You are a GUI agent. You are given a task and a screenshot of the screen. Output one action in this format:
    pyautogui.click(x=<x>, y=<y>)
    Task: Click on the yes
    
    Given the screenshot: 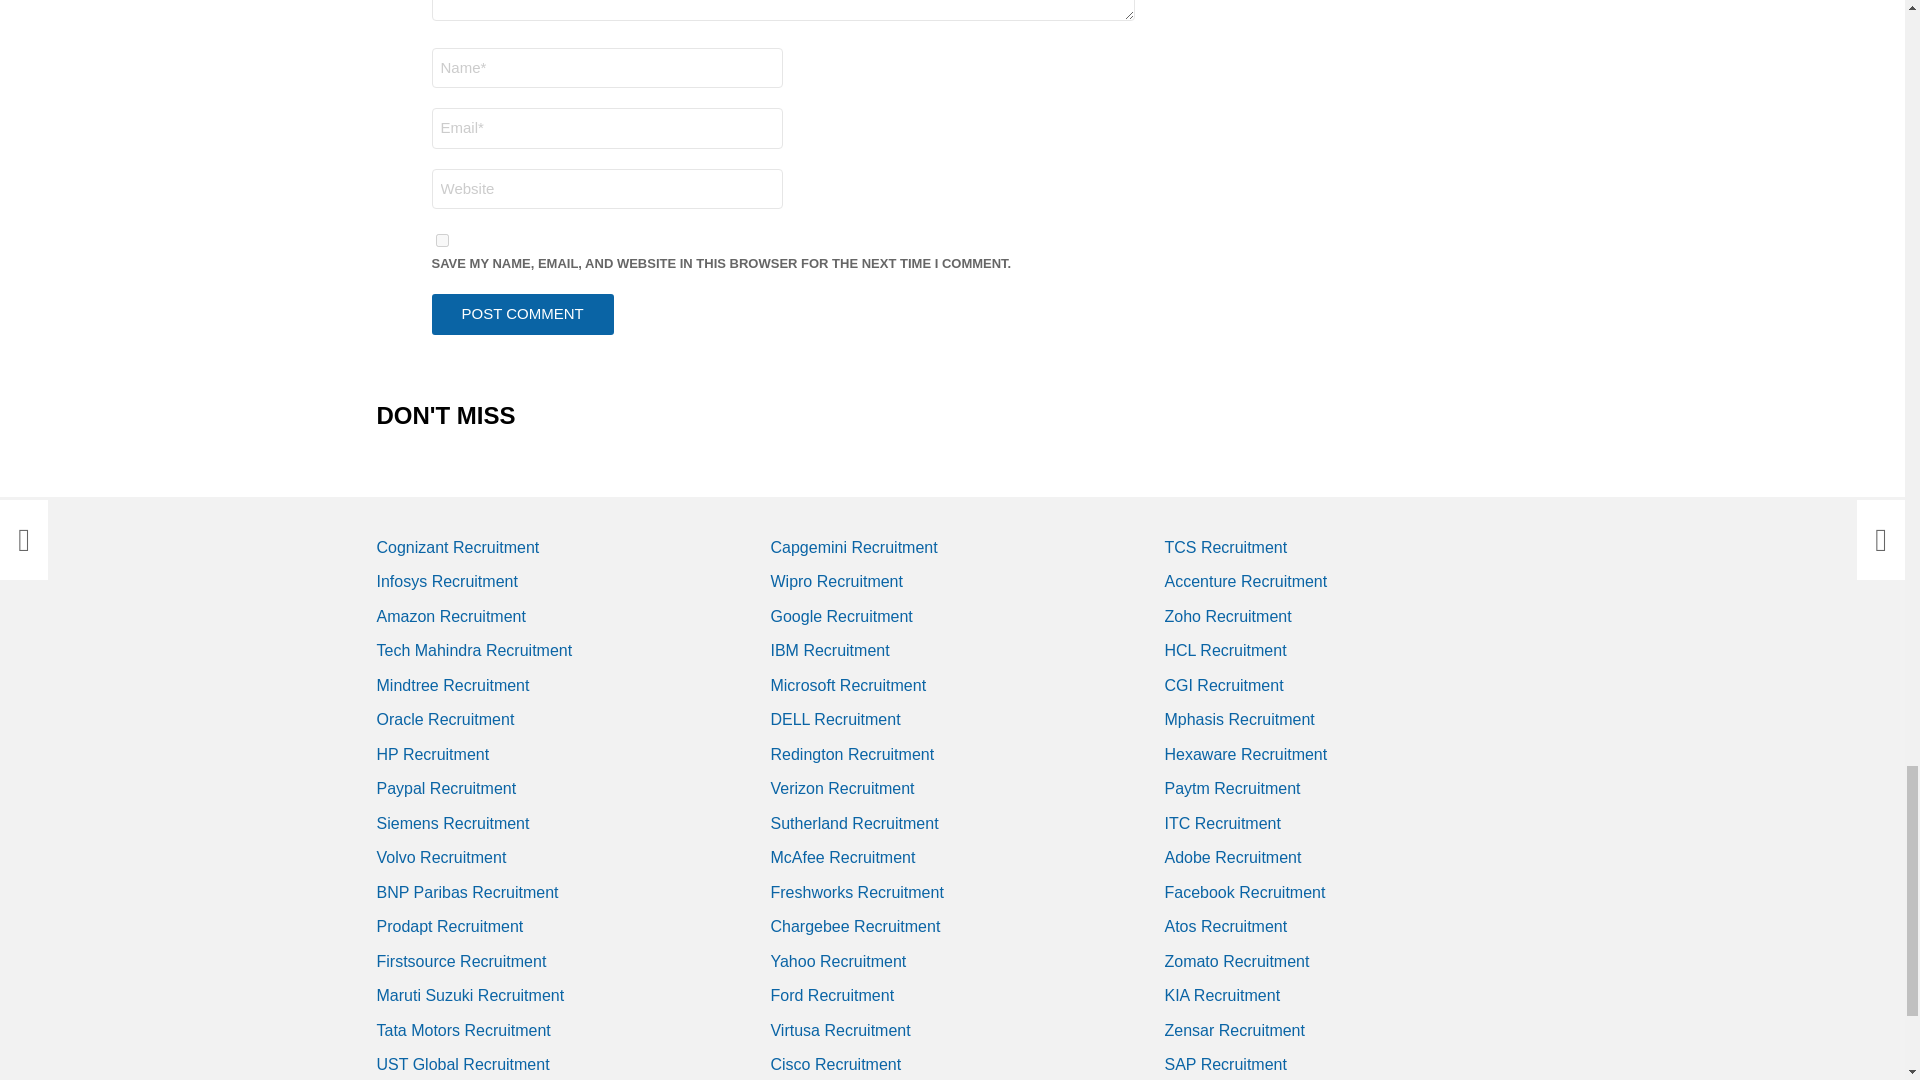 What is the action you would take?
    pyautogui.click(x=442, y=240)
    